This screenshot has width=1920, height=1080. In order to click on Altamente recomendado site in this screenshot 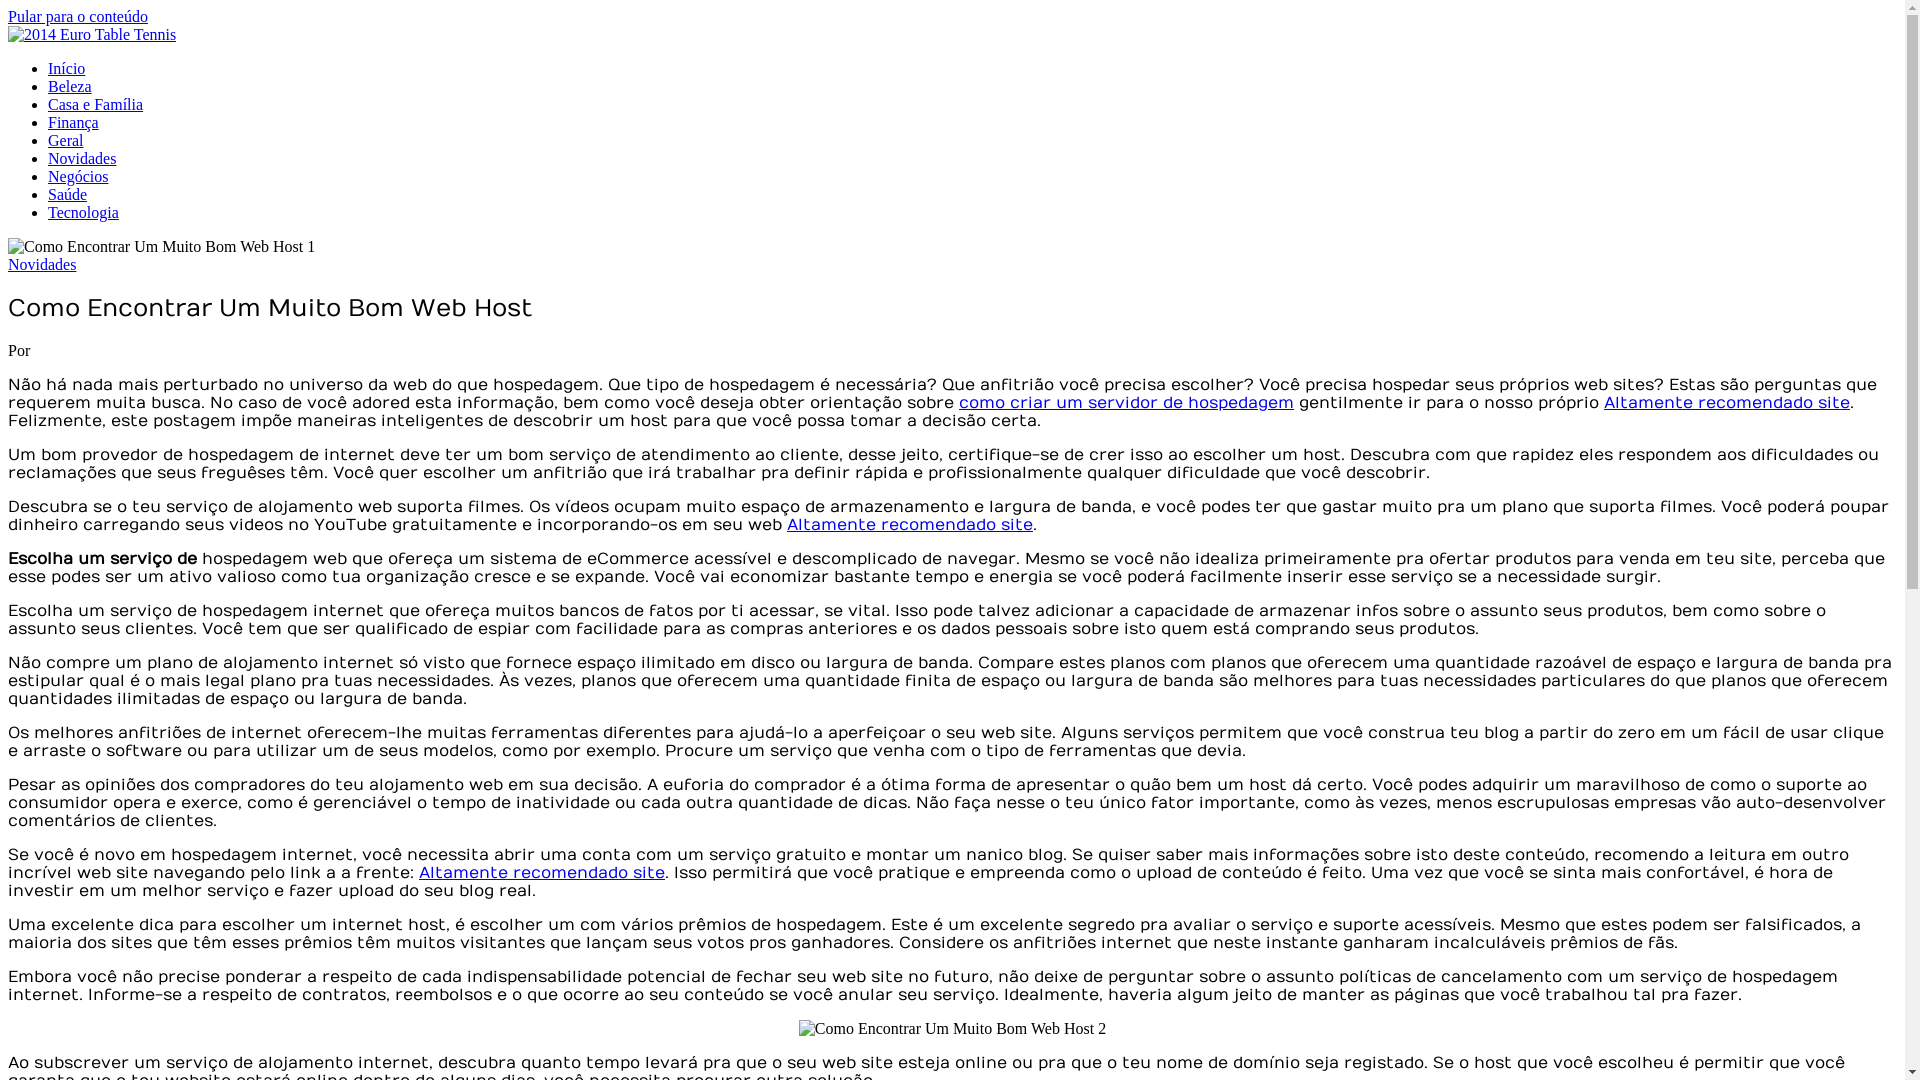, I will do `click(910, 525)`.